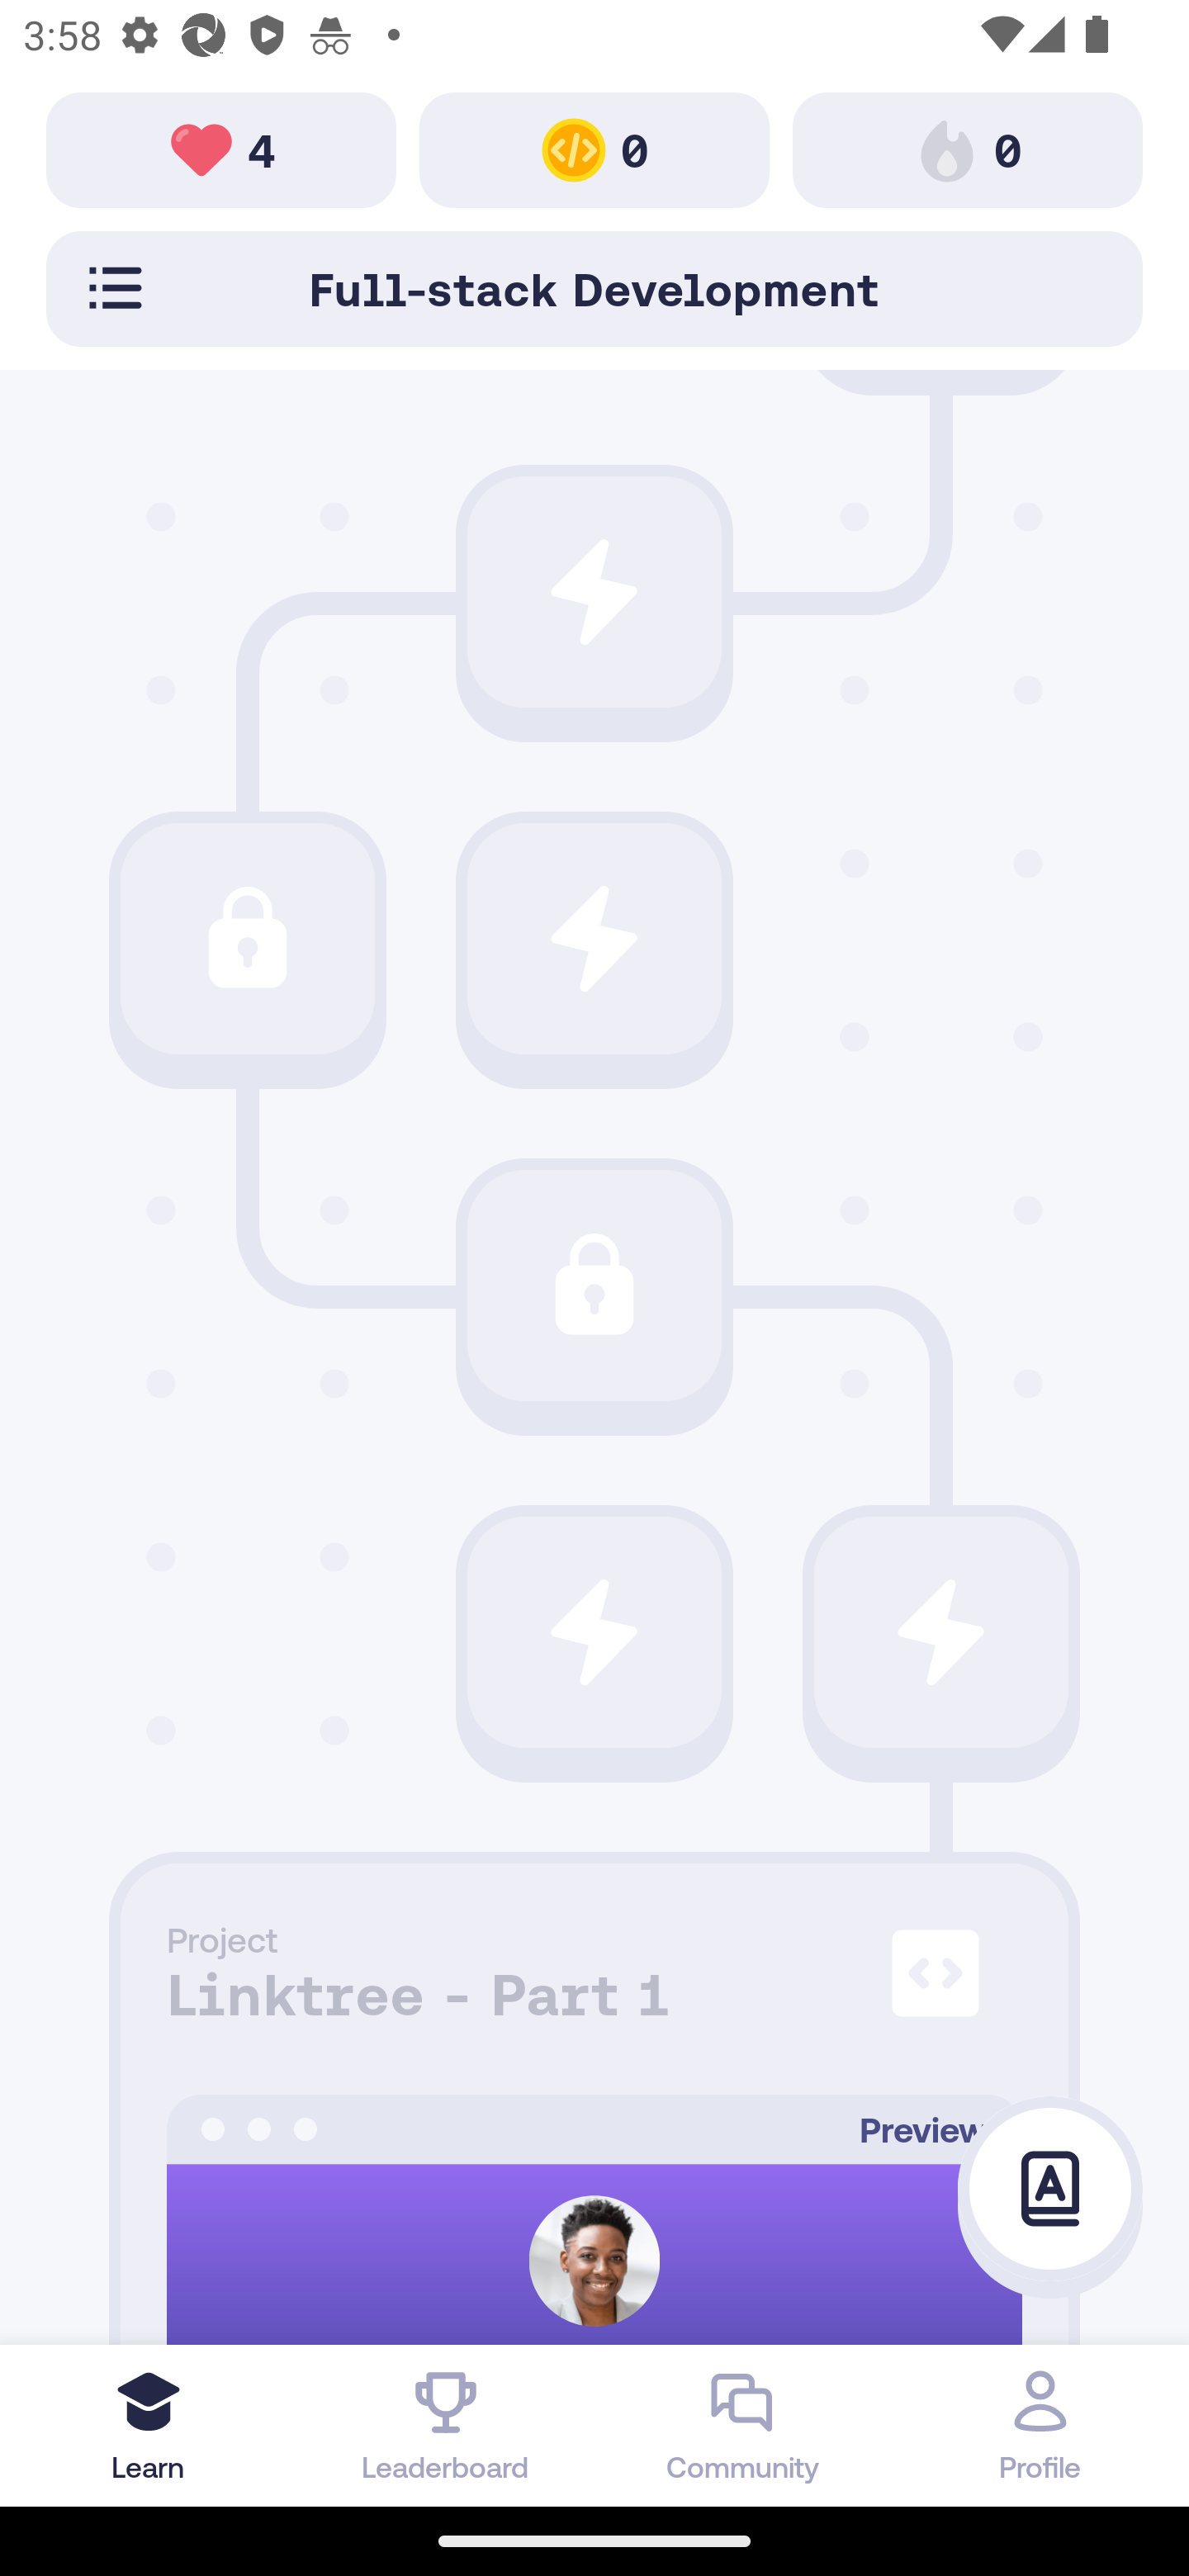  I want to click on Community, so click(743, 2425).